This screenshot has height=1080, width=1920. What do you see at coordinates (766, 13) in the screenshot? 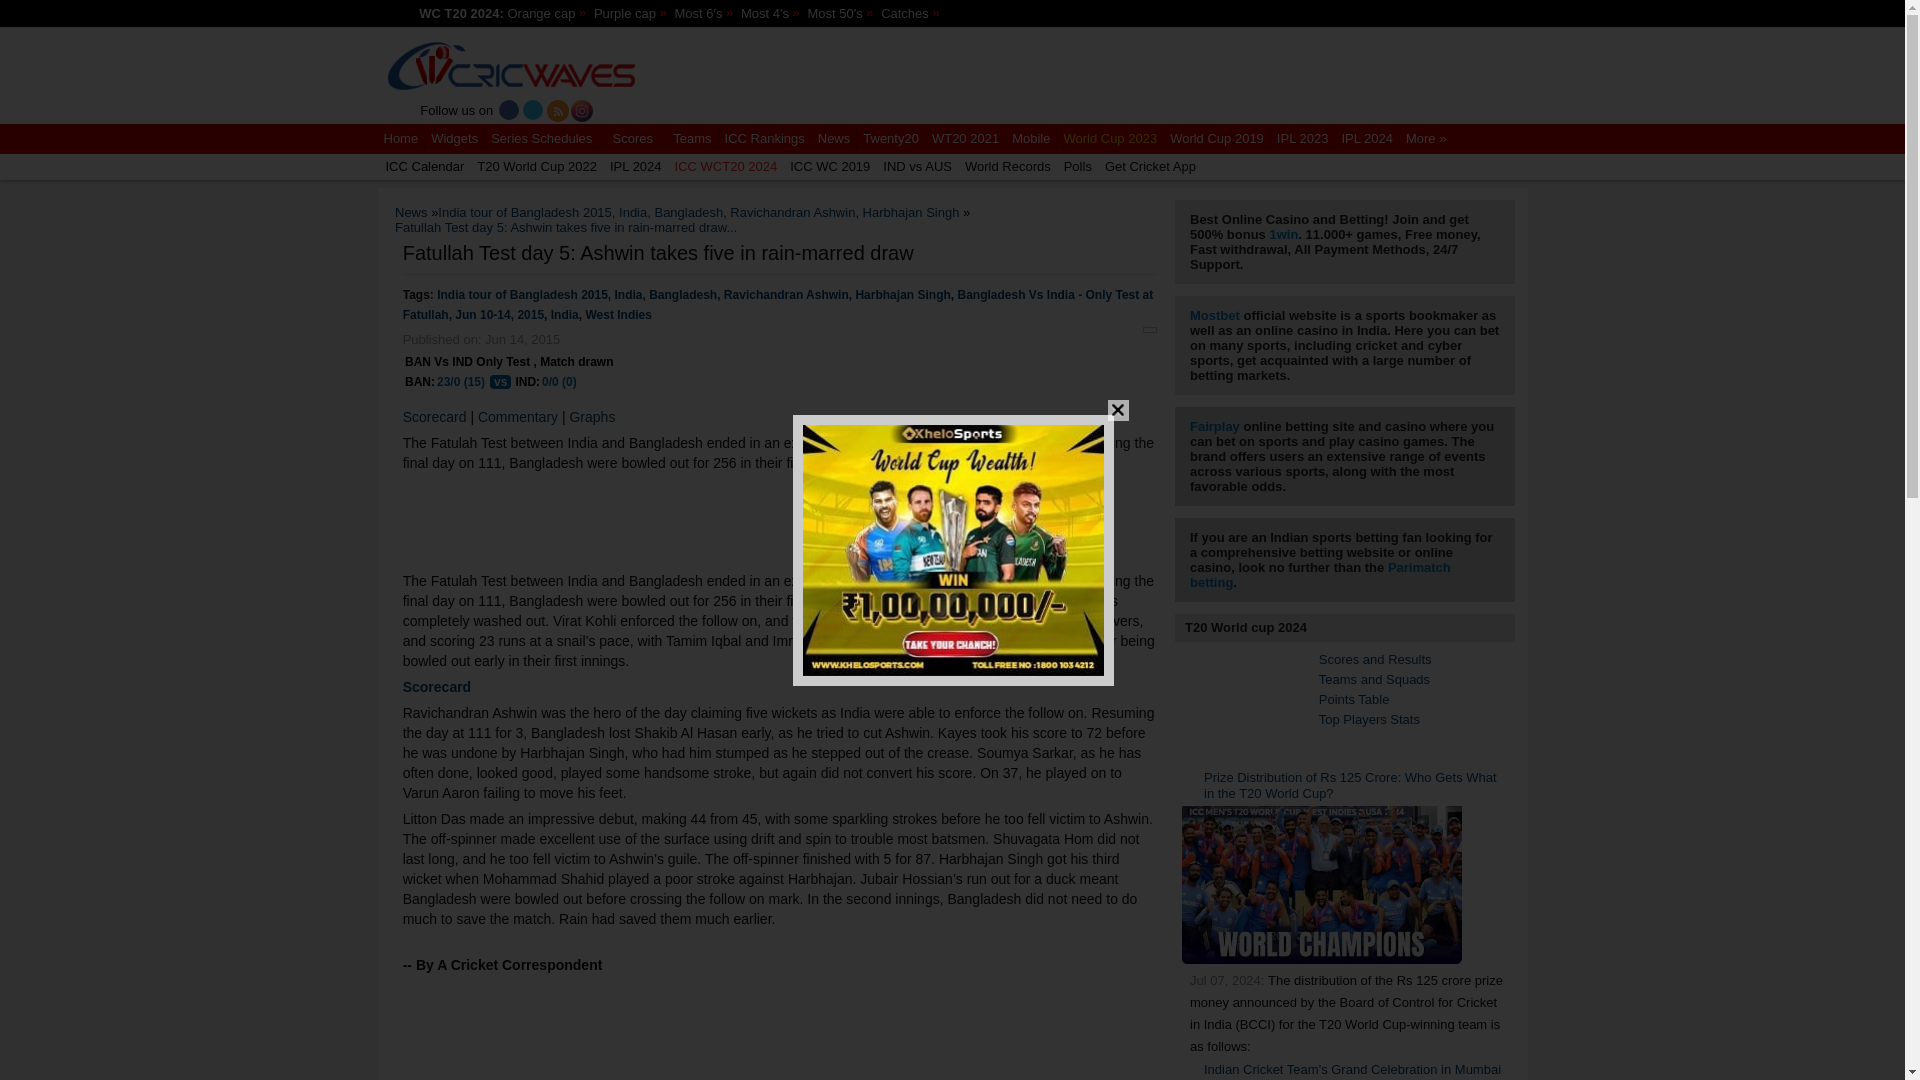
I see `Most 4's` at bounding box center [766, 13].